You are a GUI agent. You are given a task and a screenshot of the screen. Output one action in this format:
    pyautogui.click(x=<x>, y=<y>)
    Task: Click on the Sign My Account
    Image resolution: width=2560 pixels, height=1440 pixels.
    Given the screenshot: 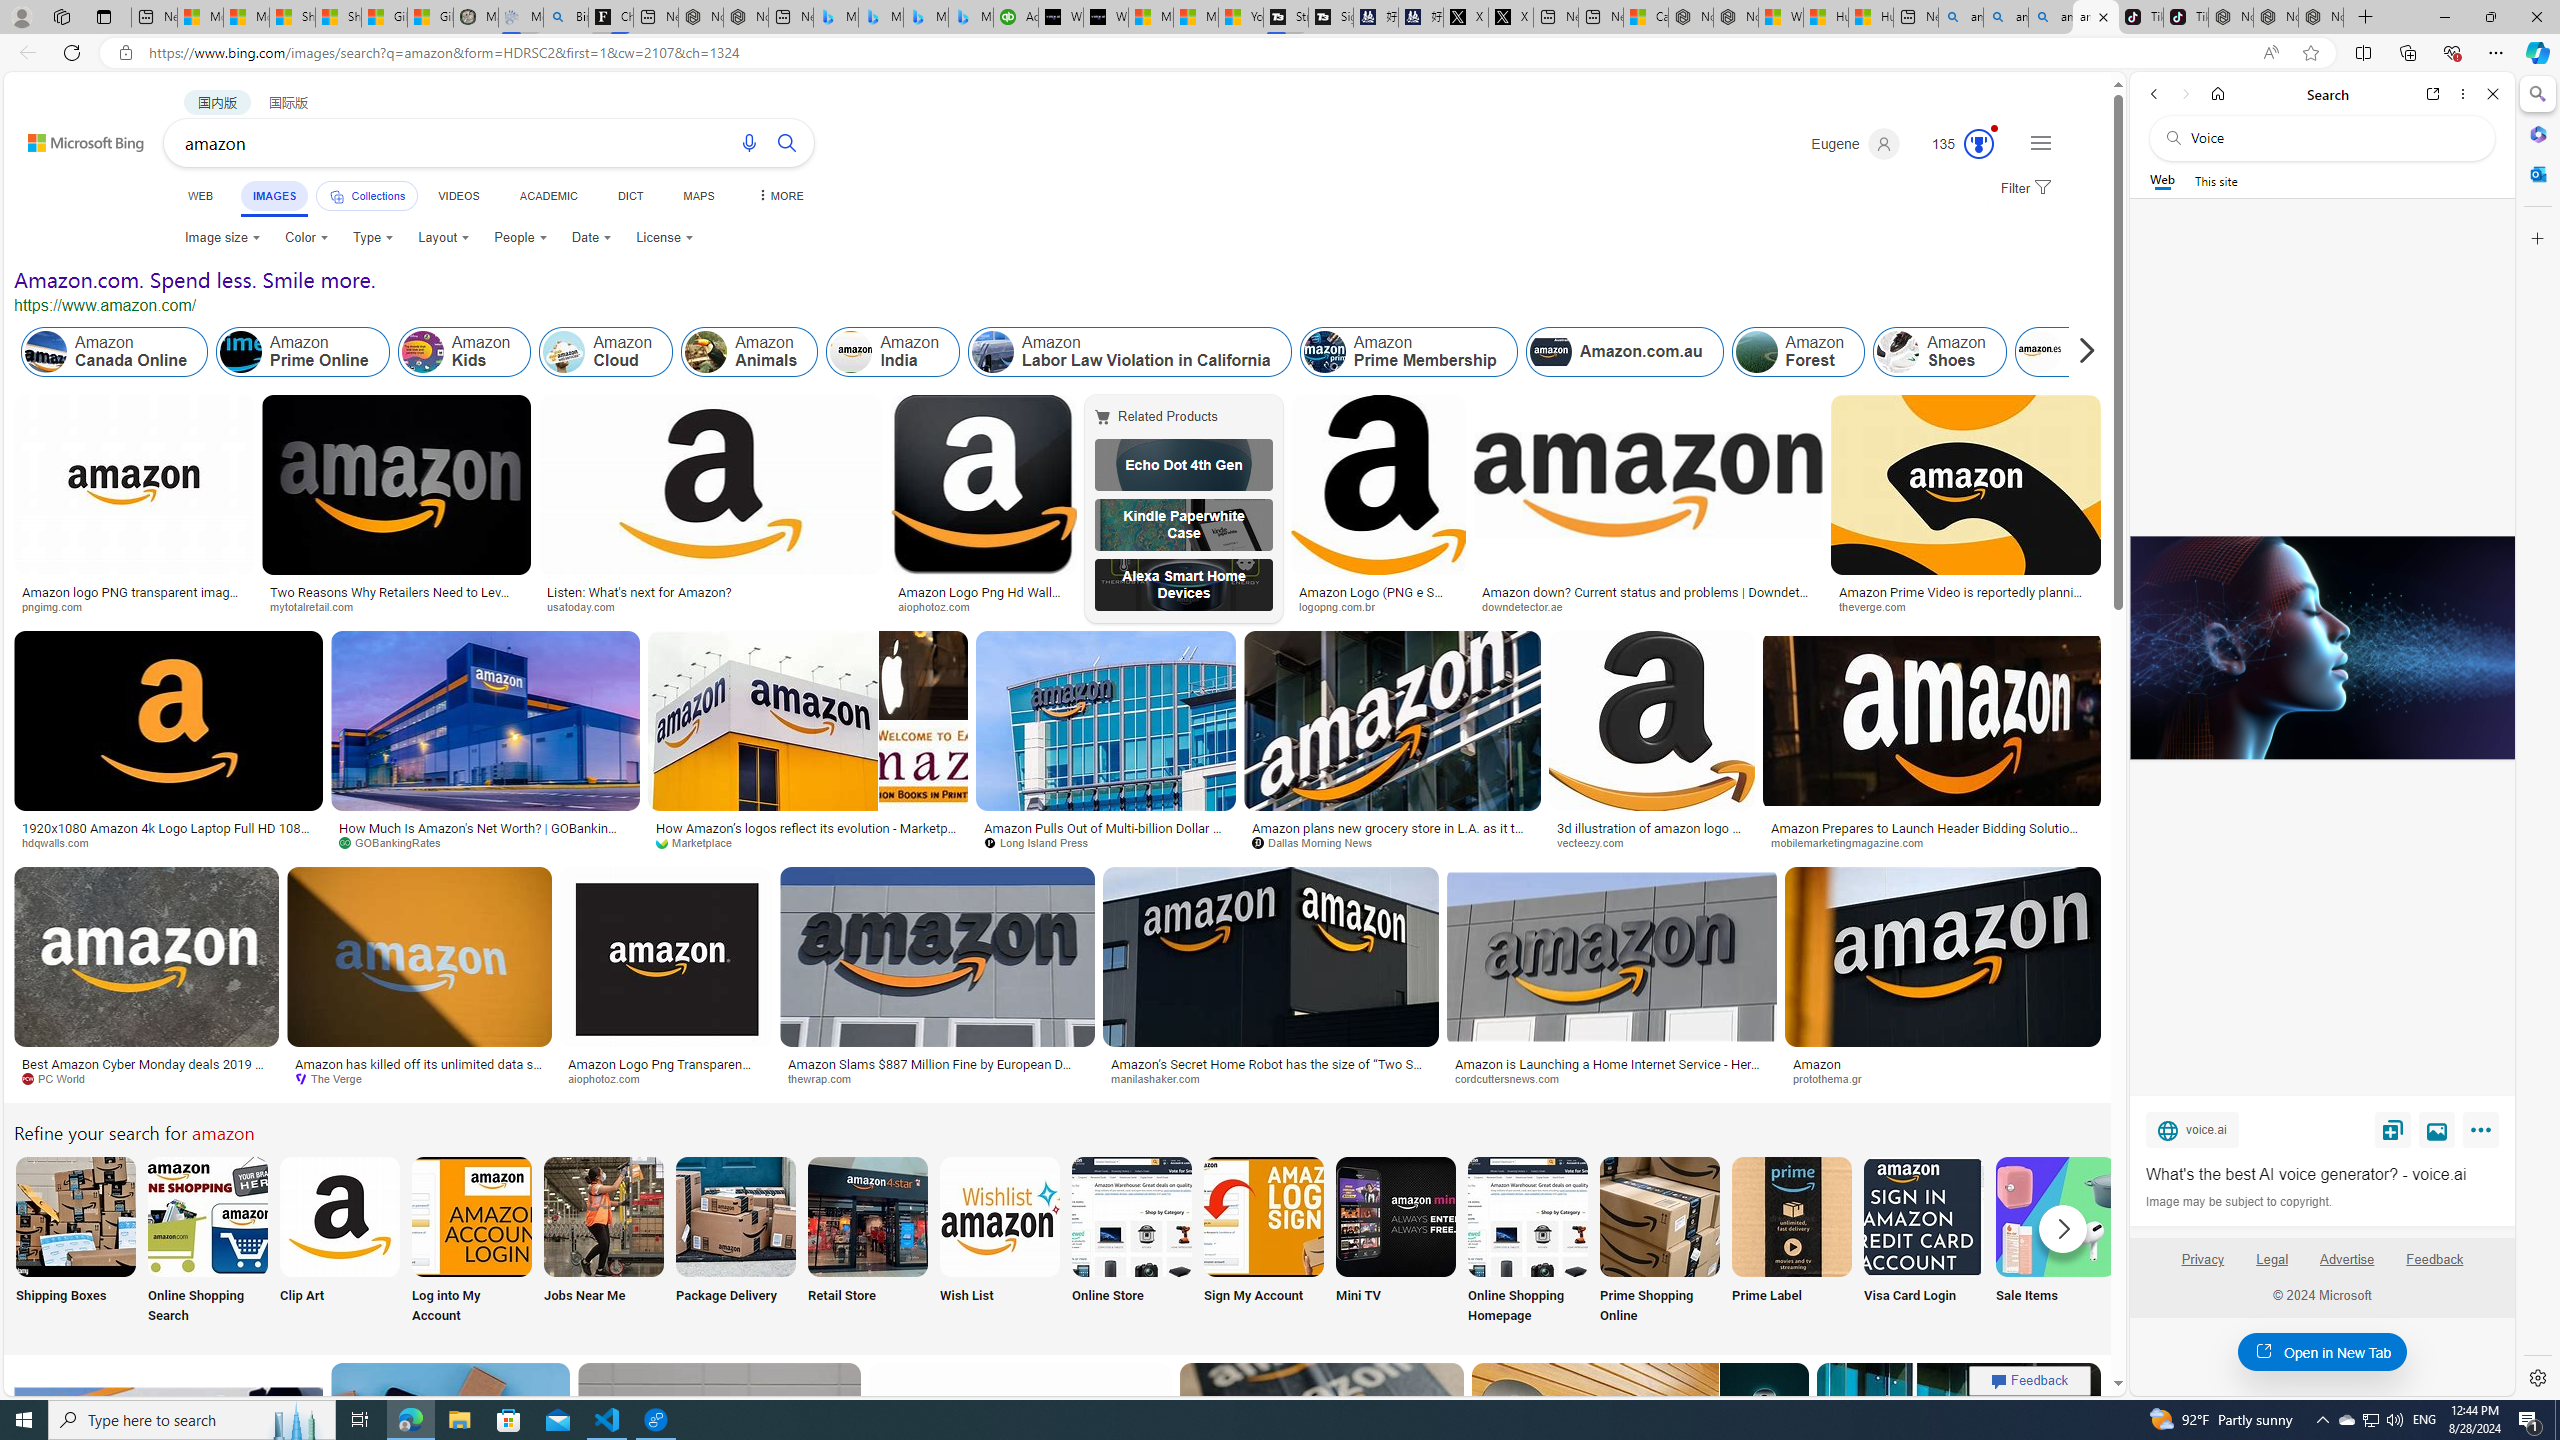 What is the action you would take?
    pyautogui.click(x=1263, y=1242)
    